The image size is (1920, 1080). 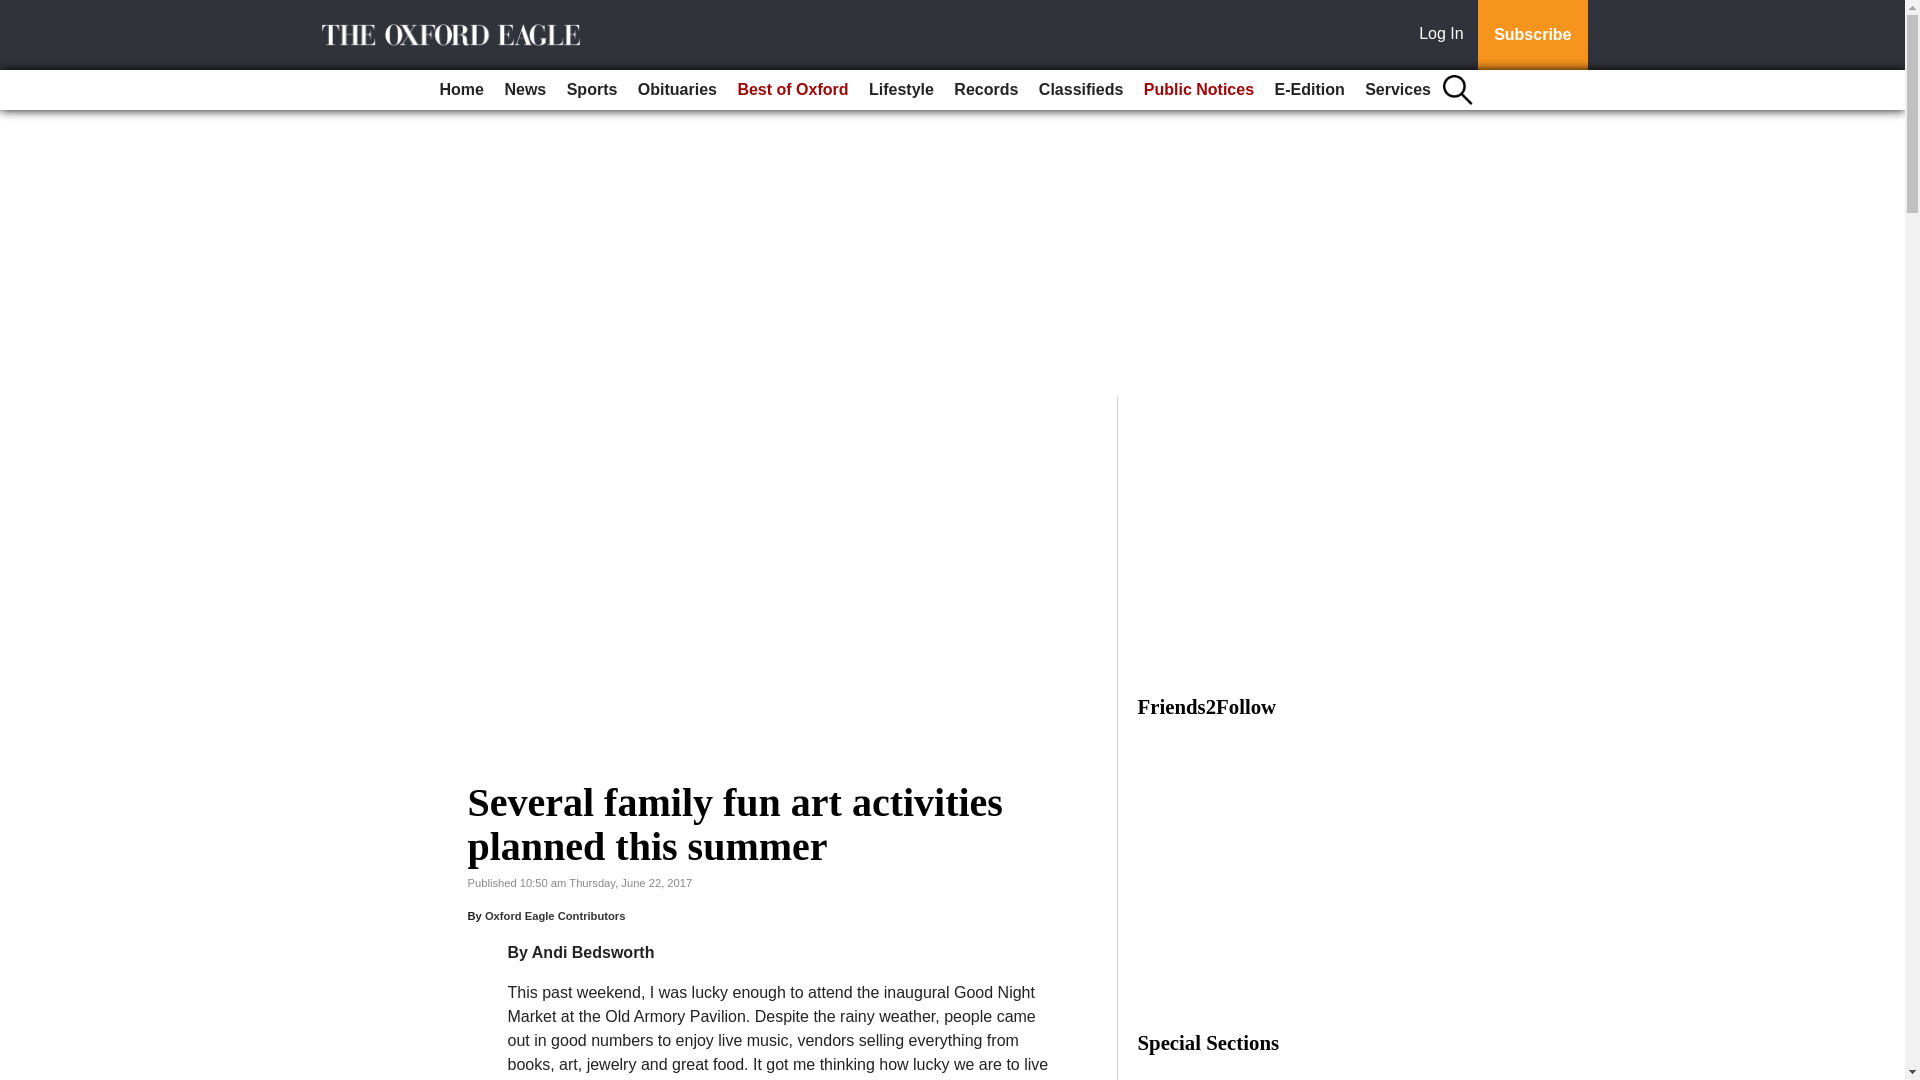 I want to click on Services, so click(x=1398, y=90).